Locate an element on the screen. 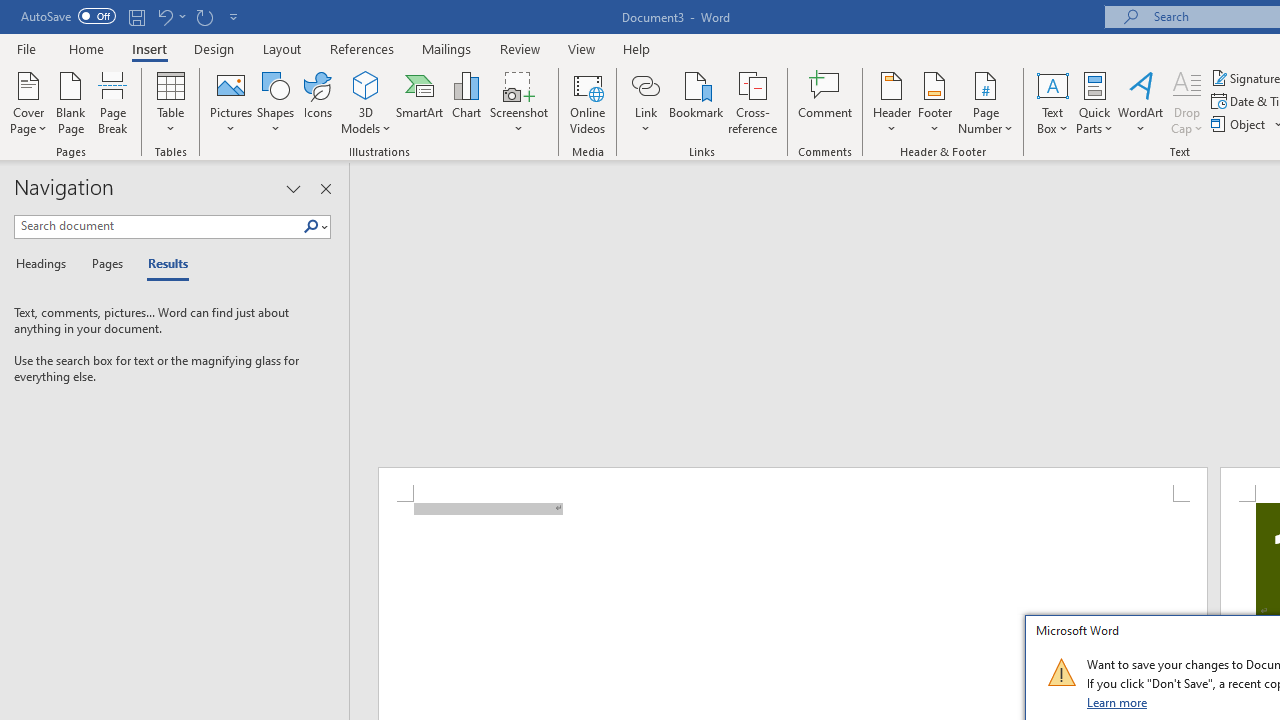 The image size is (1280, 720). Design is located at coordinates (214, 48).